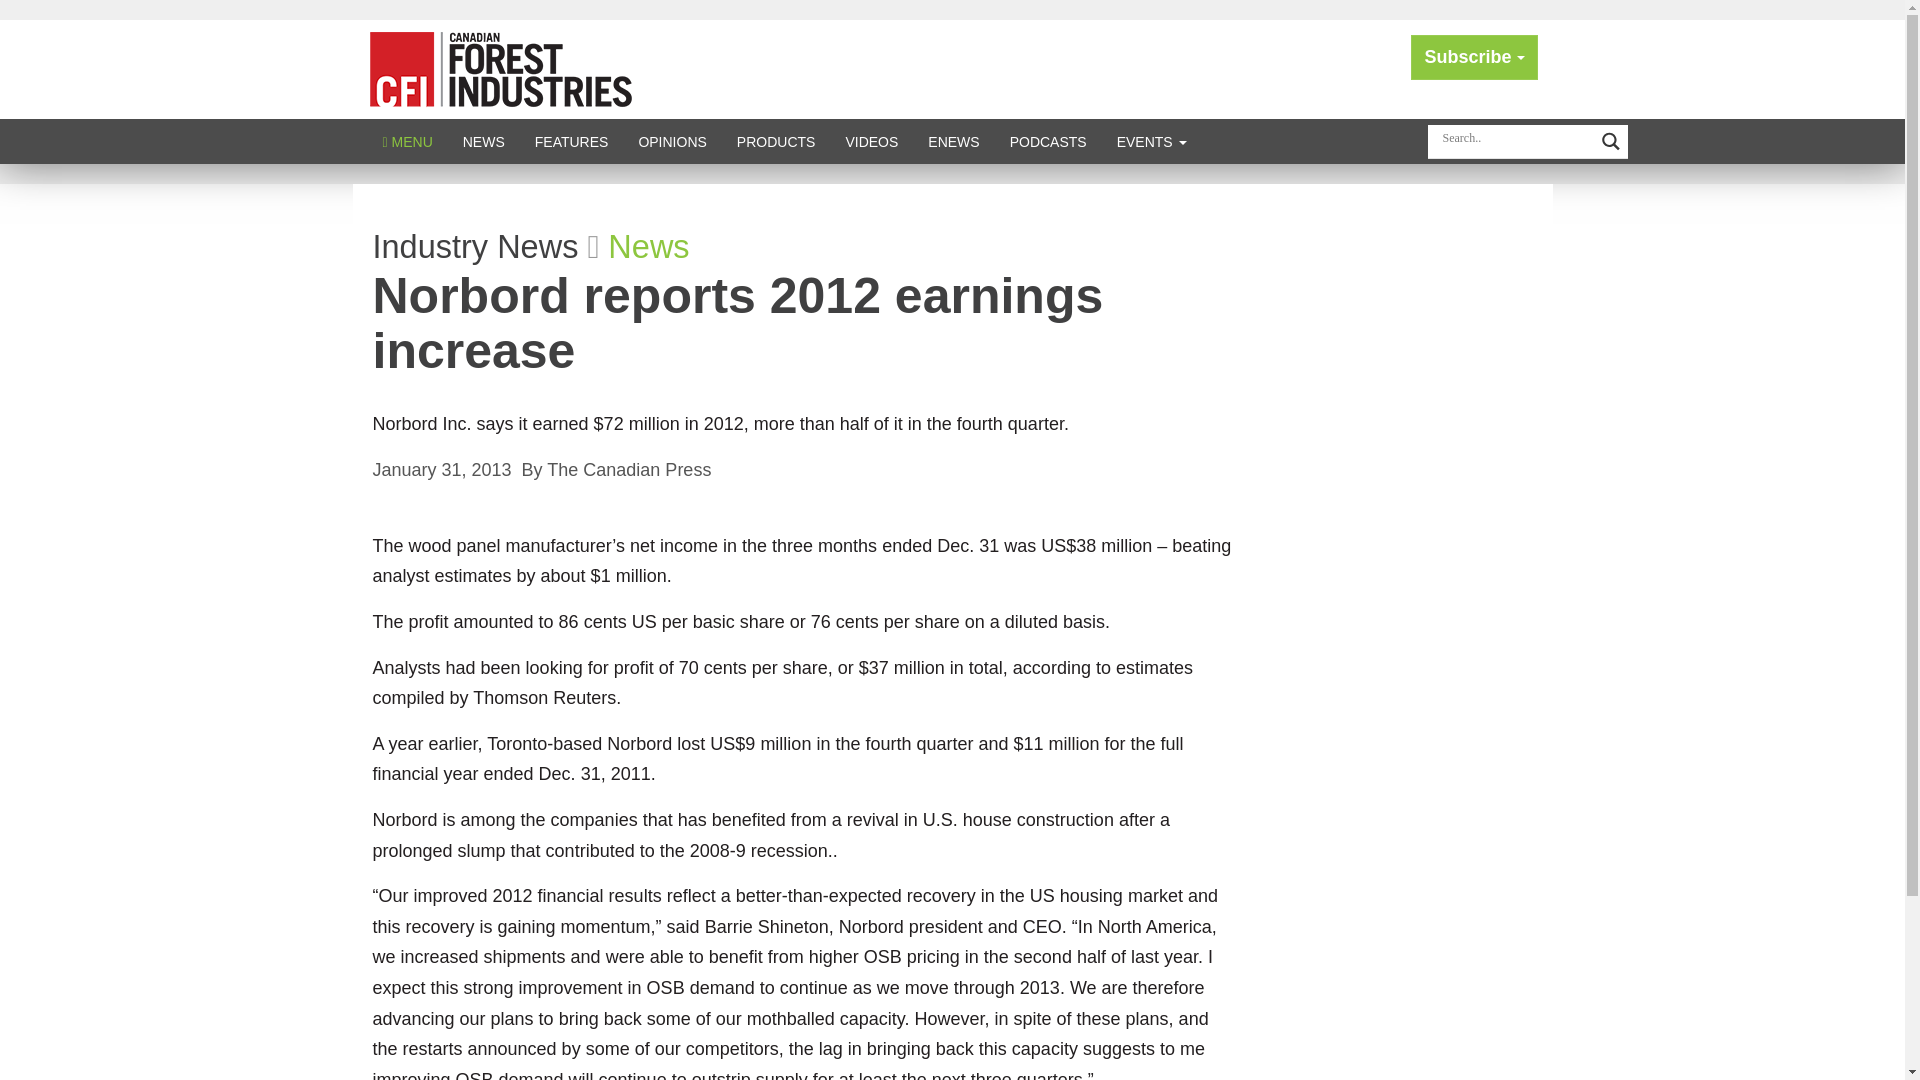 The image size is (1920, 1080). What do you see at coordinates (572, 141) in the screenshot?
I see `FEATURES` at bounding box center [572, 141].